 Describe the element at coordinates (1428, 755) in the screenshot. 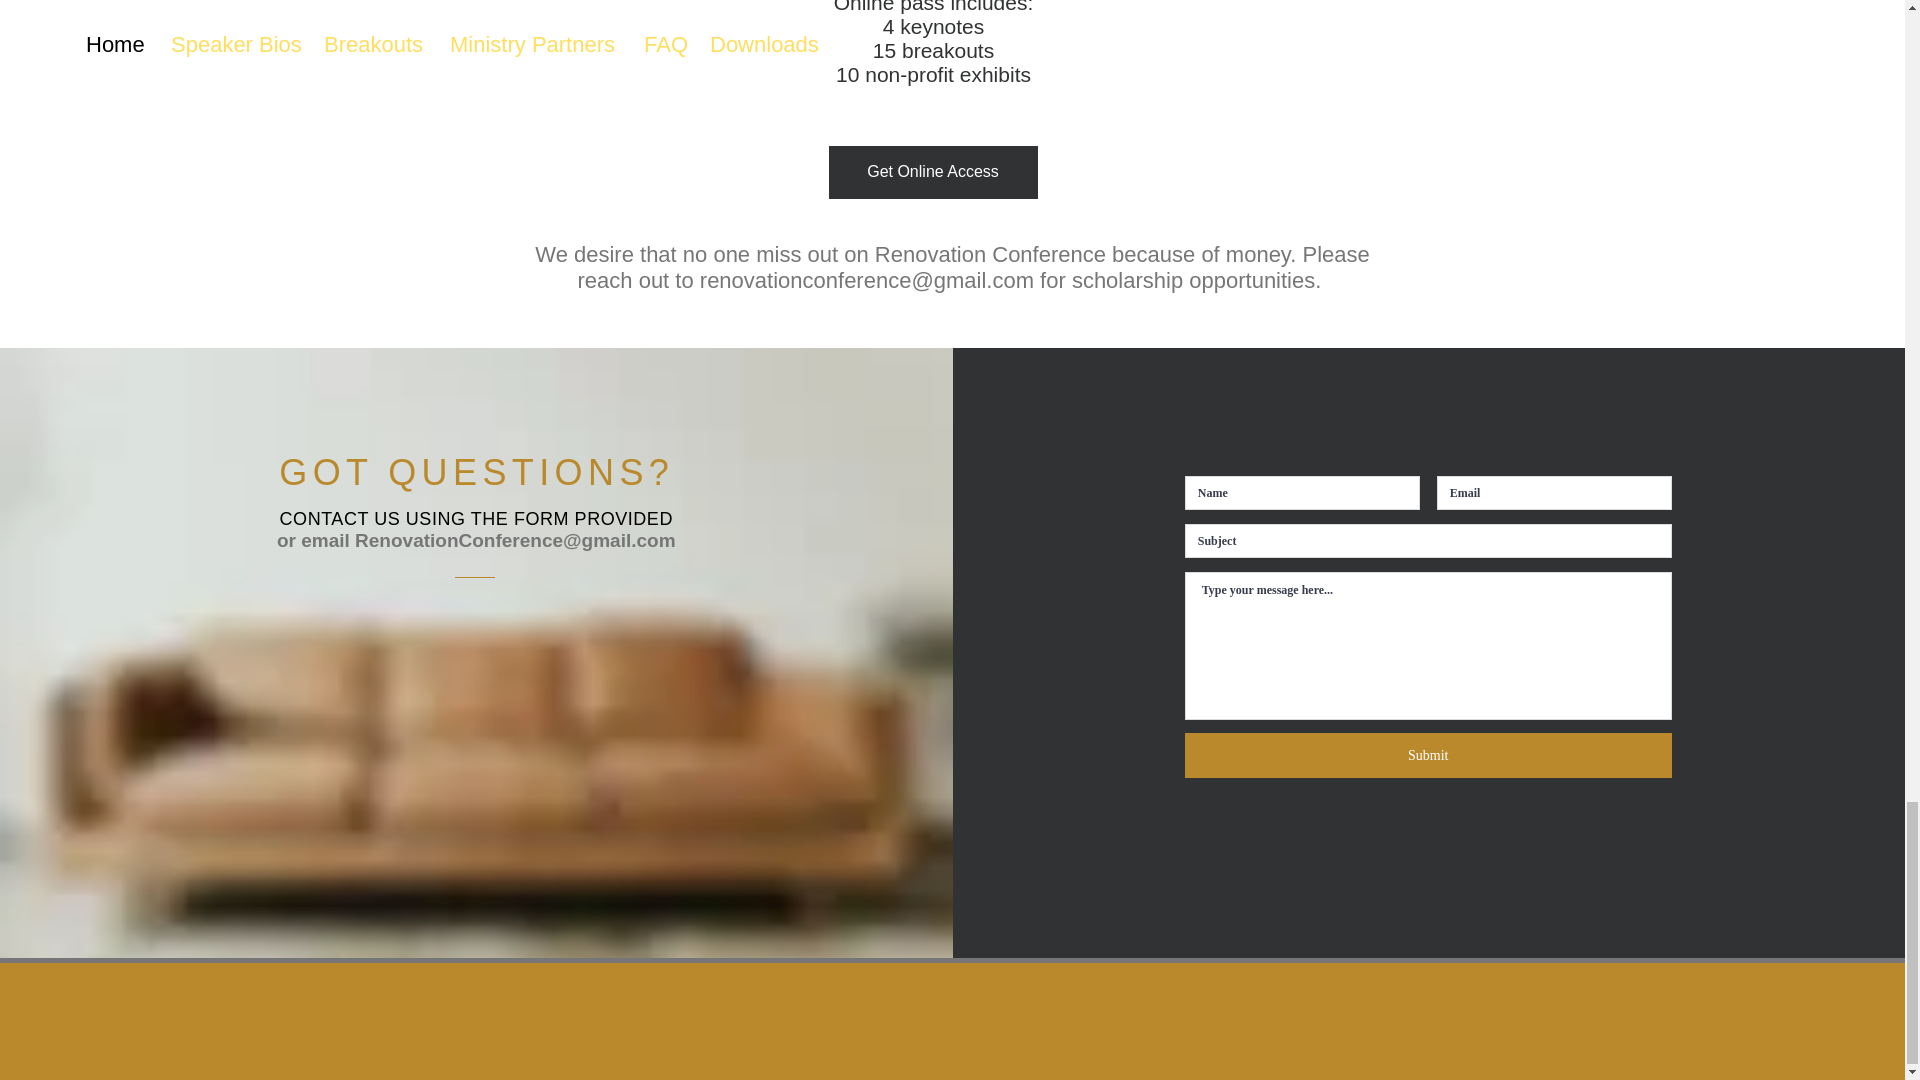

I see `Submit` at that location.